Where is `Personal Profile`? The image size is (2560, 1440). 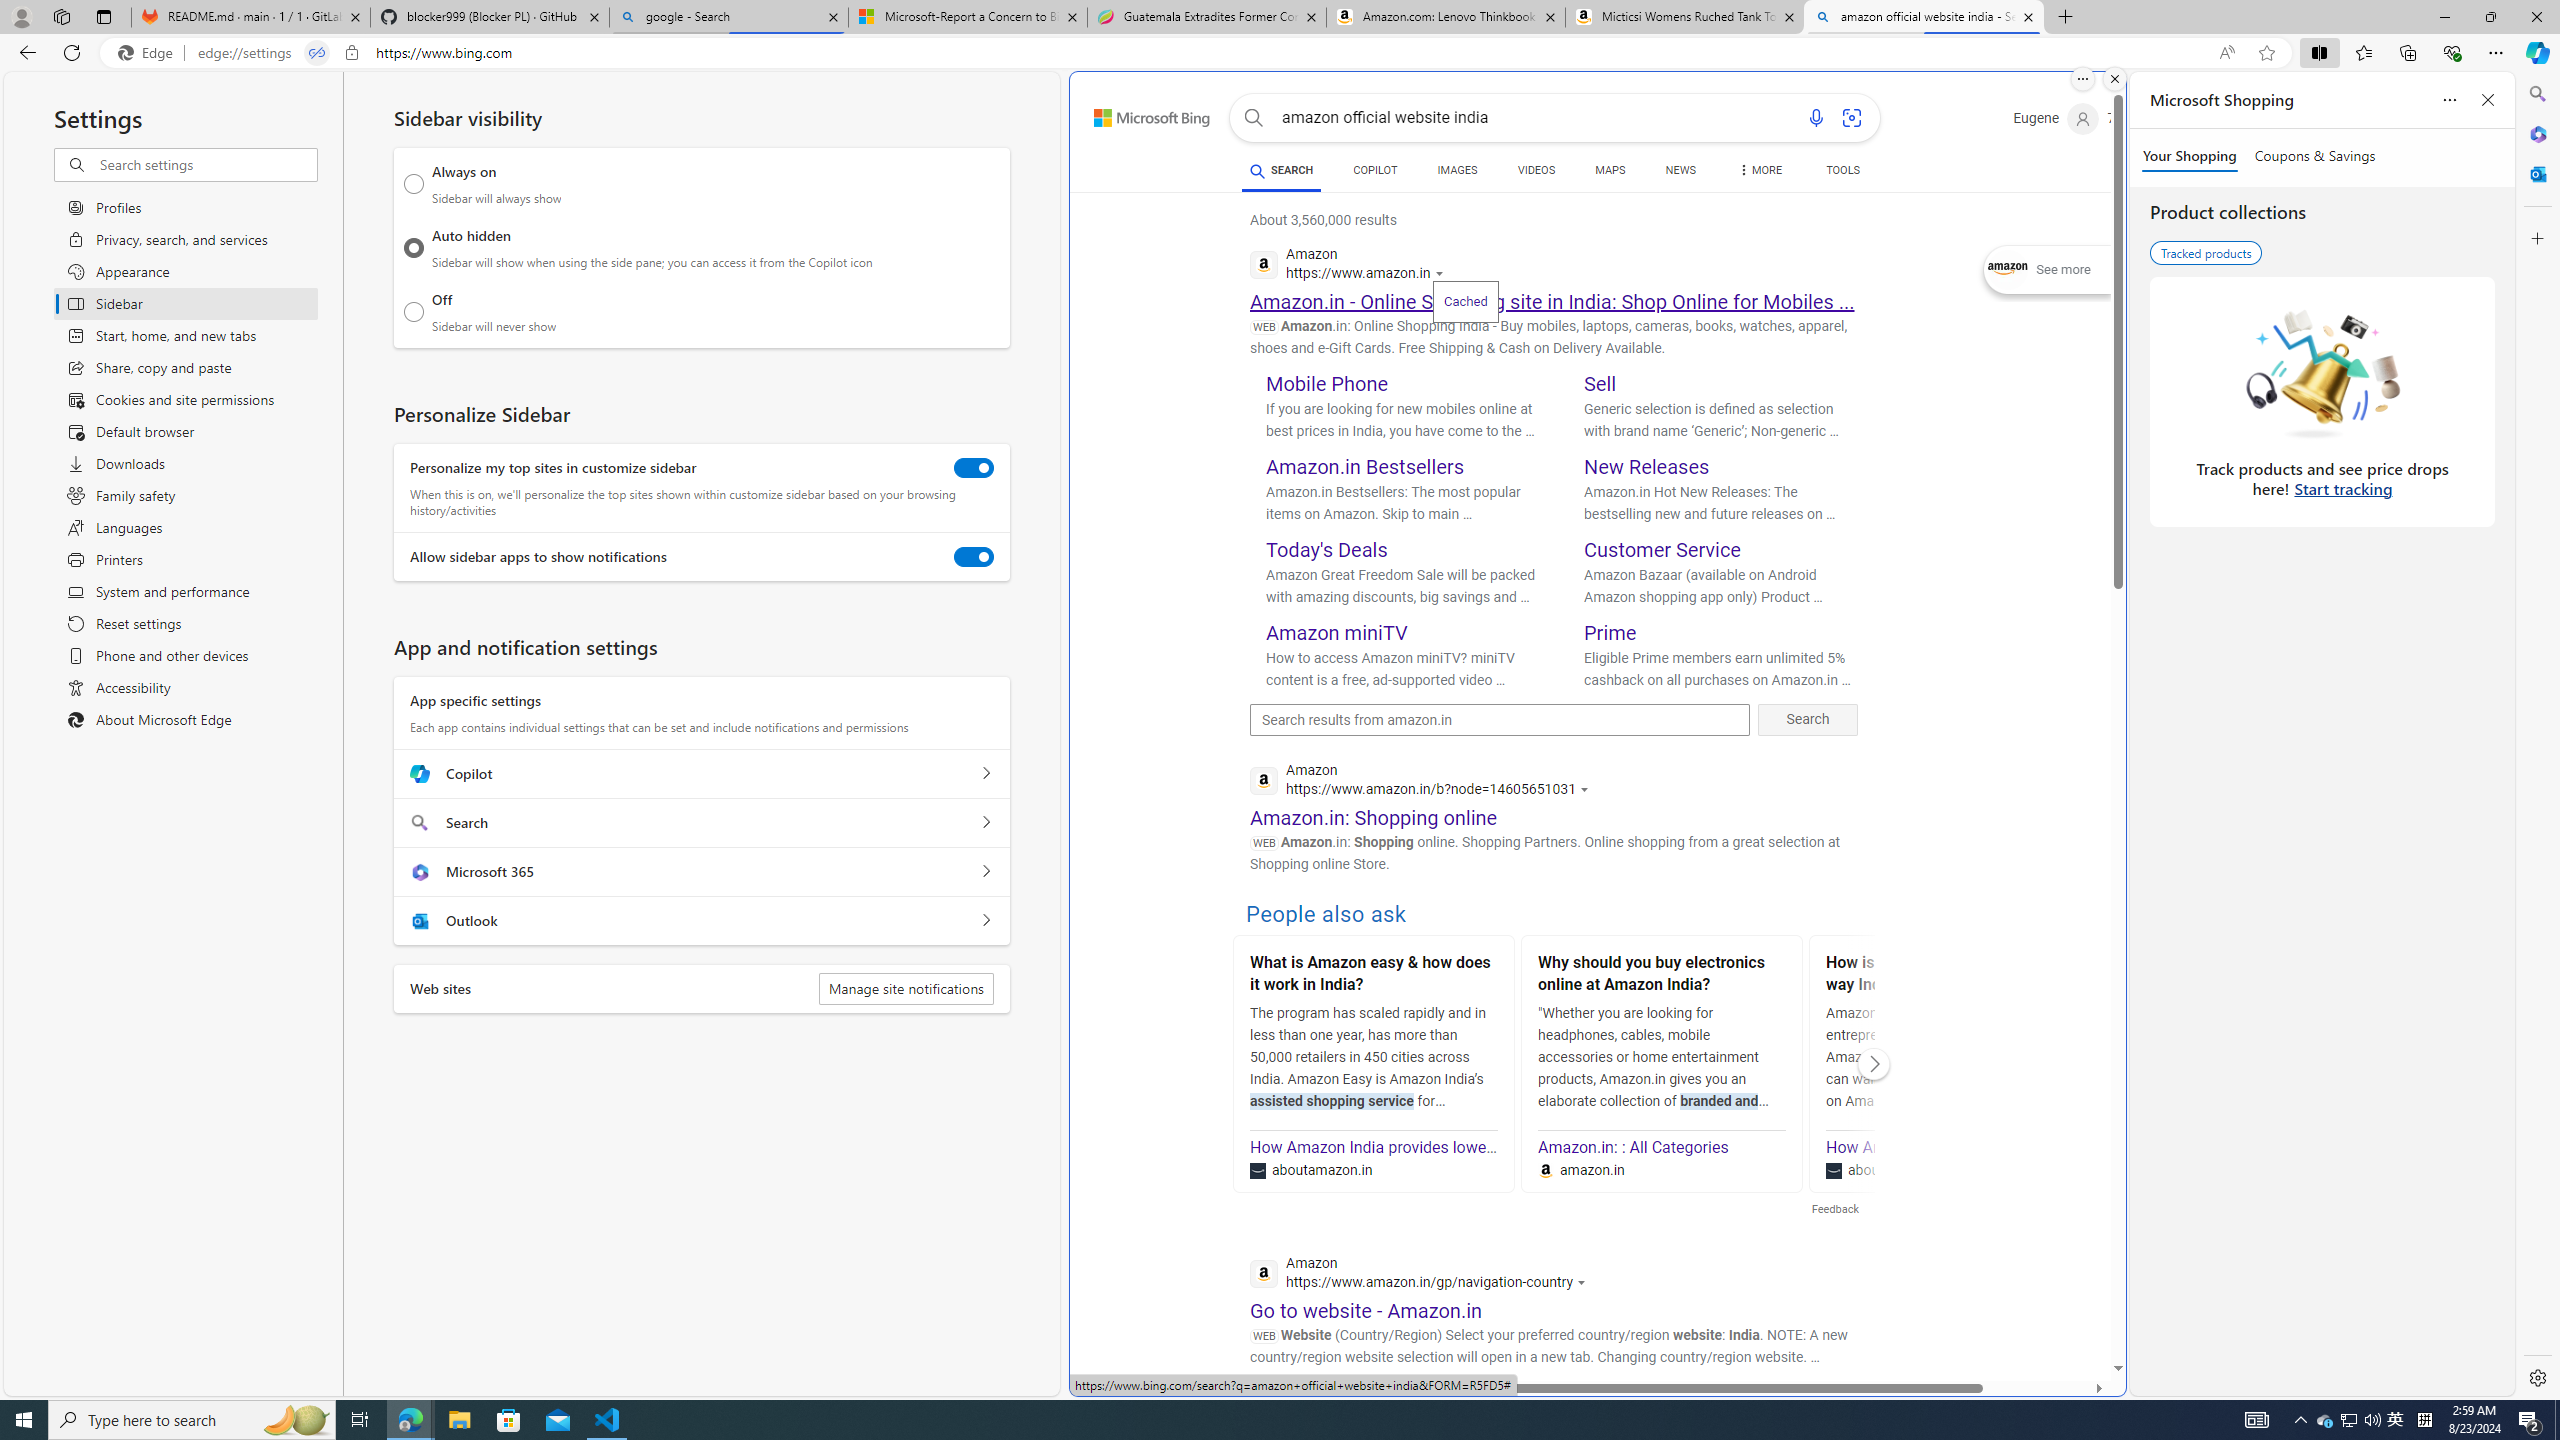
Personal Profile is located at coordinates (21, 16).